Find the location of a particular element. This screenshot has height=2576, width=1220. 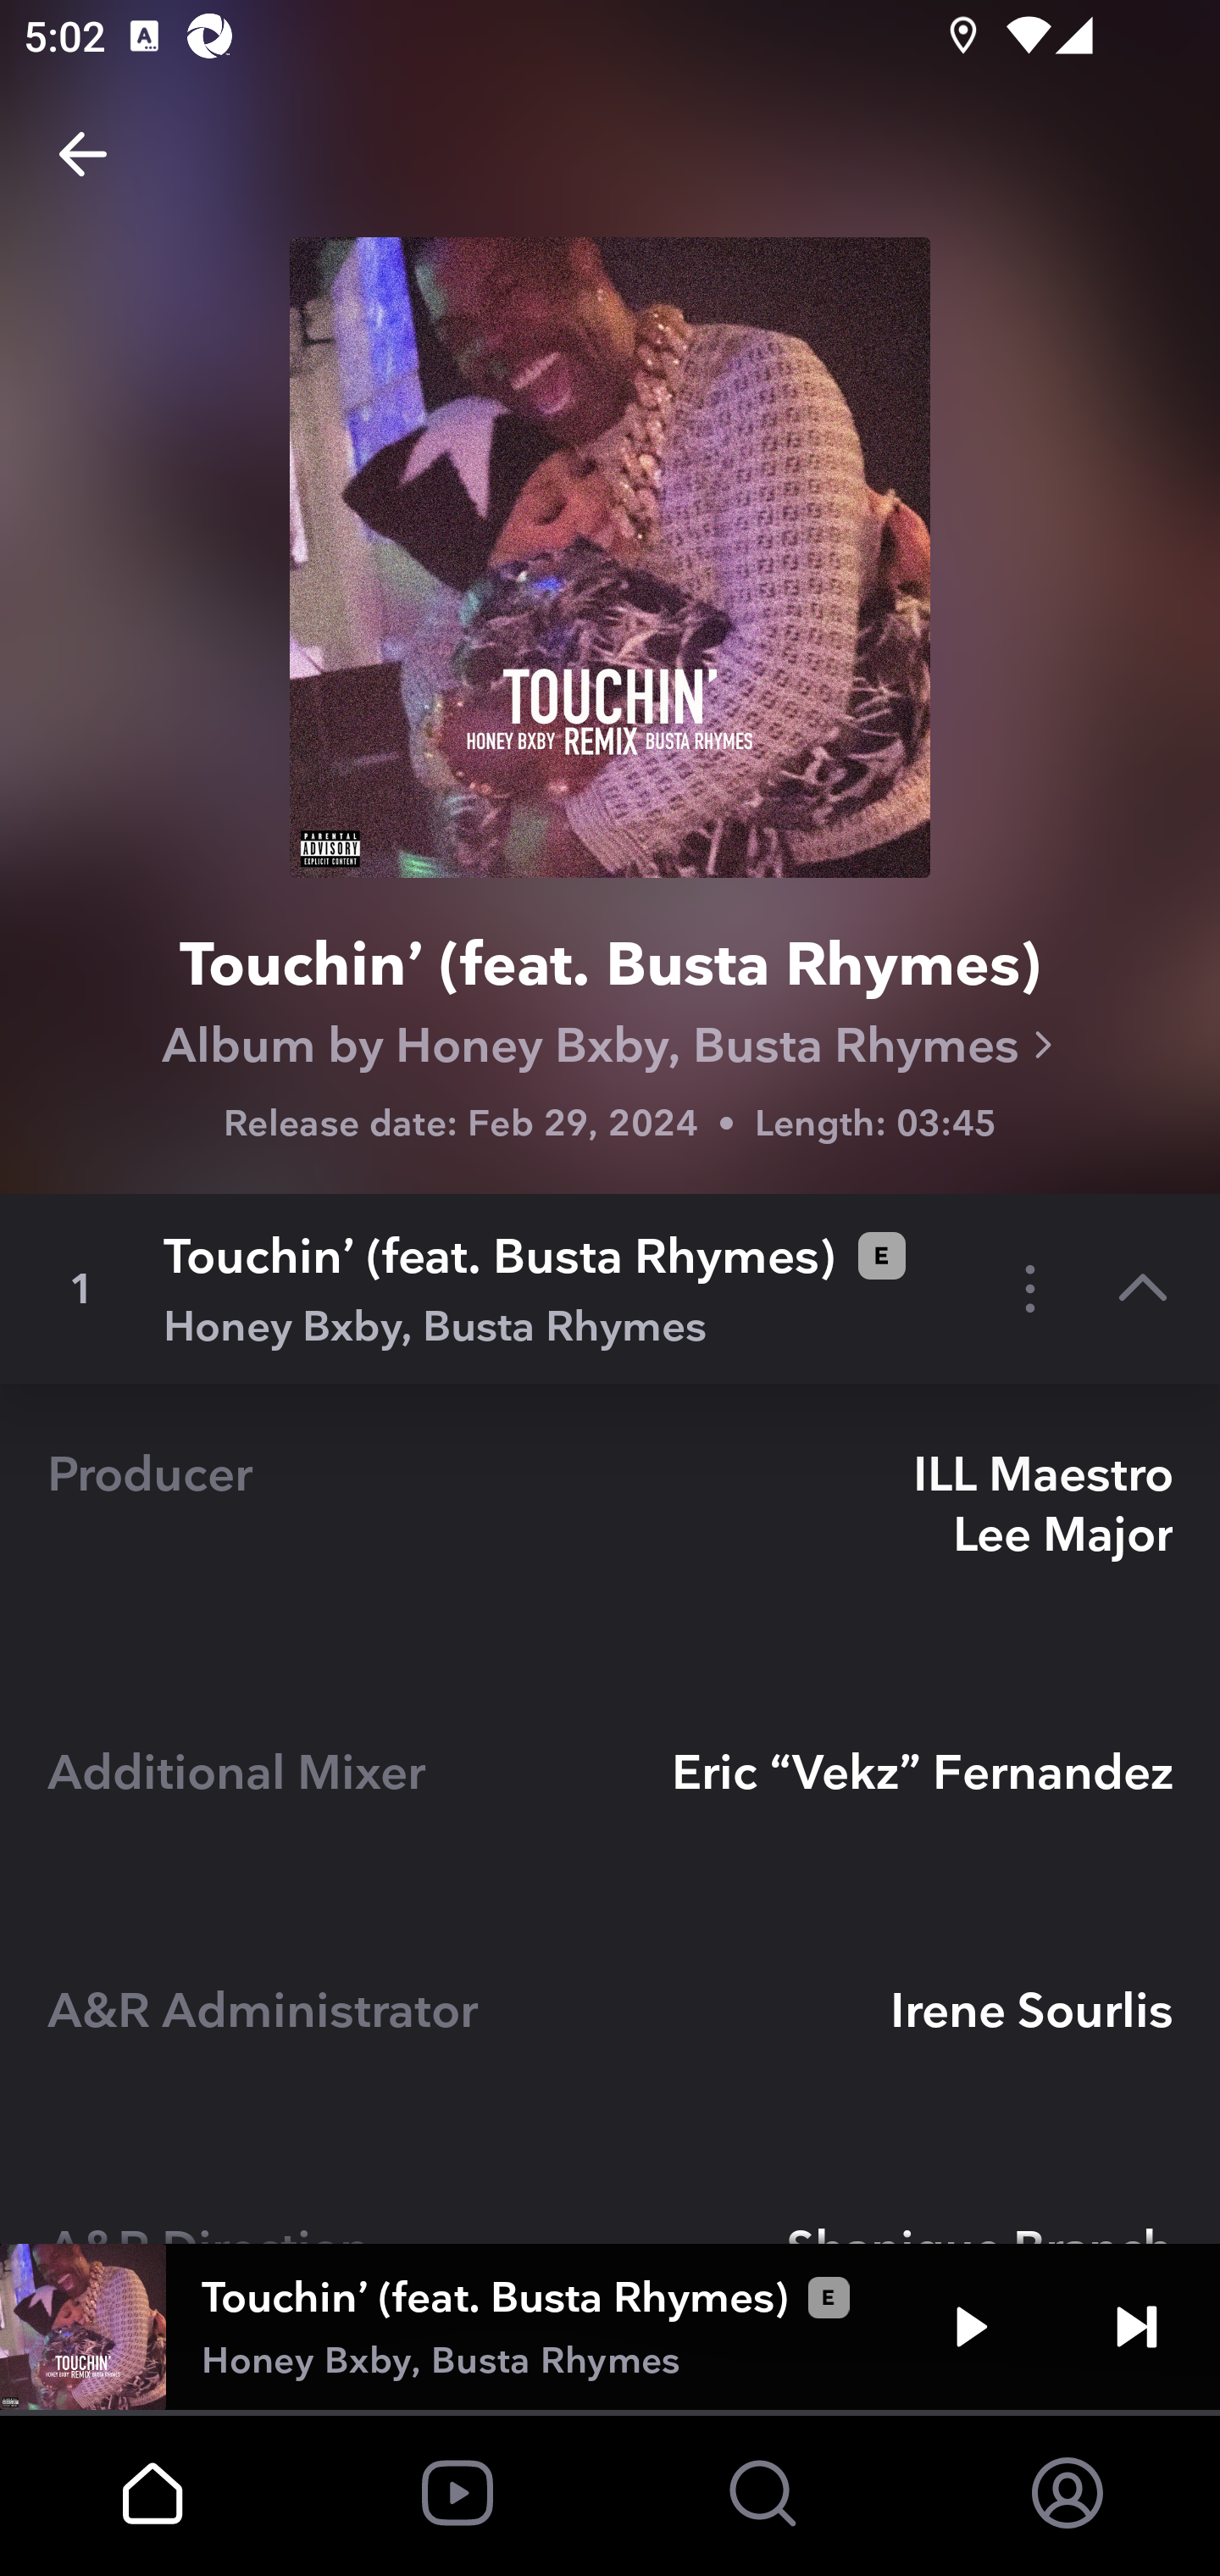

Touchin’ (feat. Busta Rhymes) is located at coordinates (610, 969).